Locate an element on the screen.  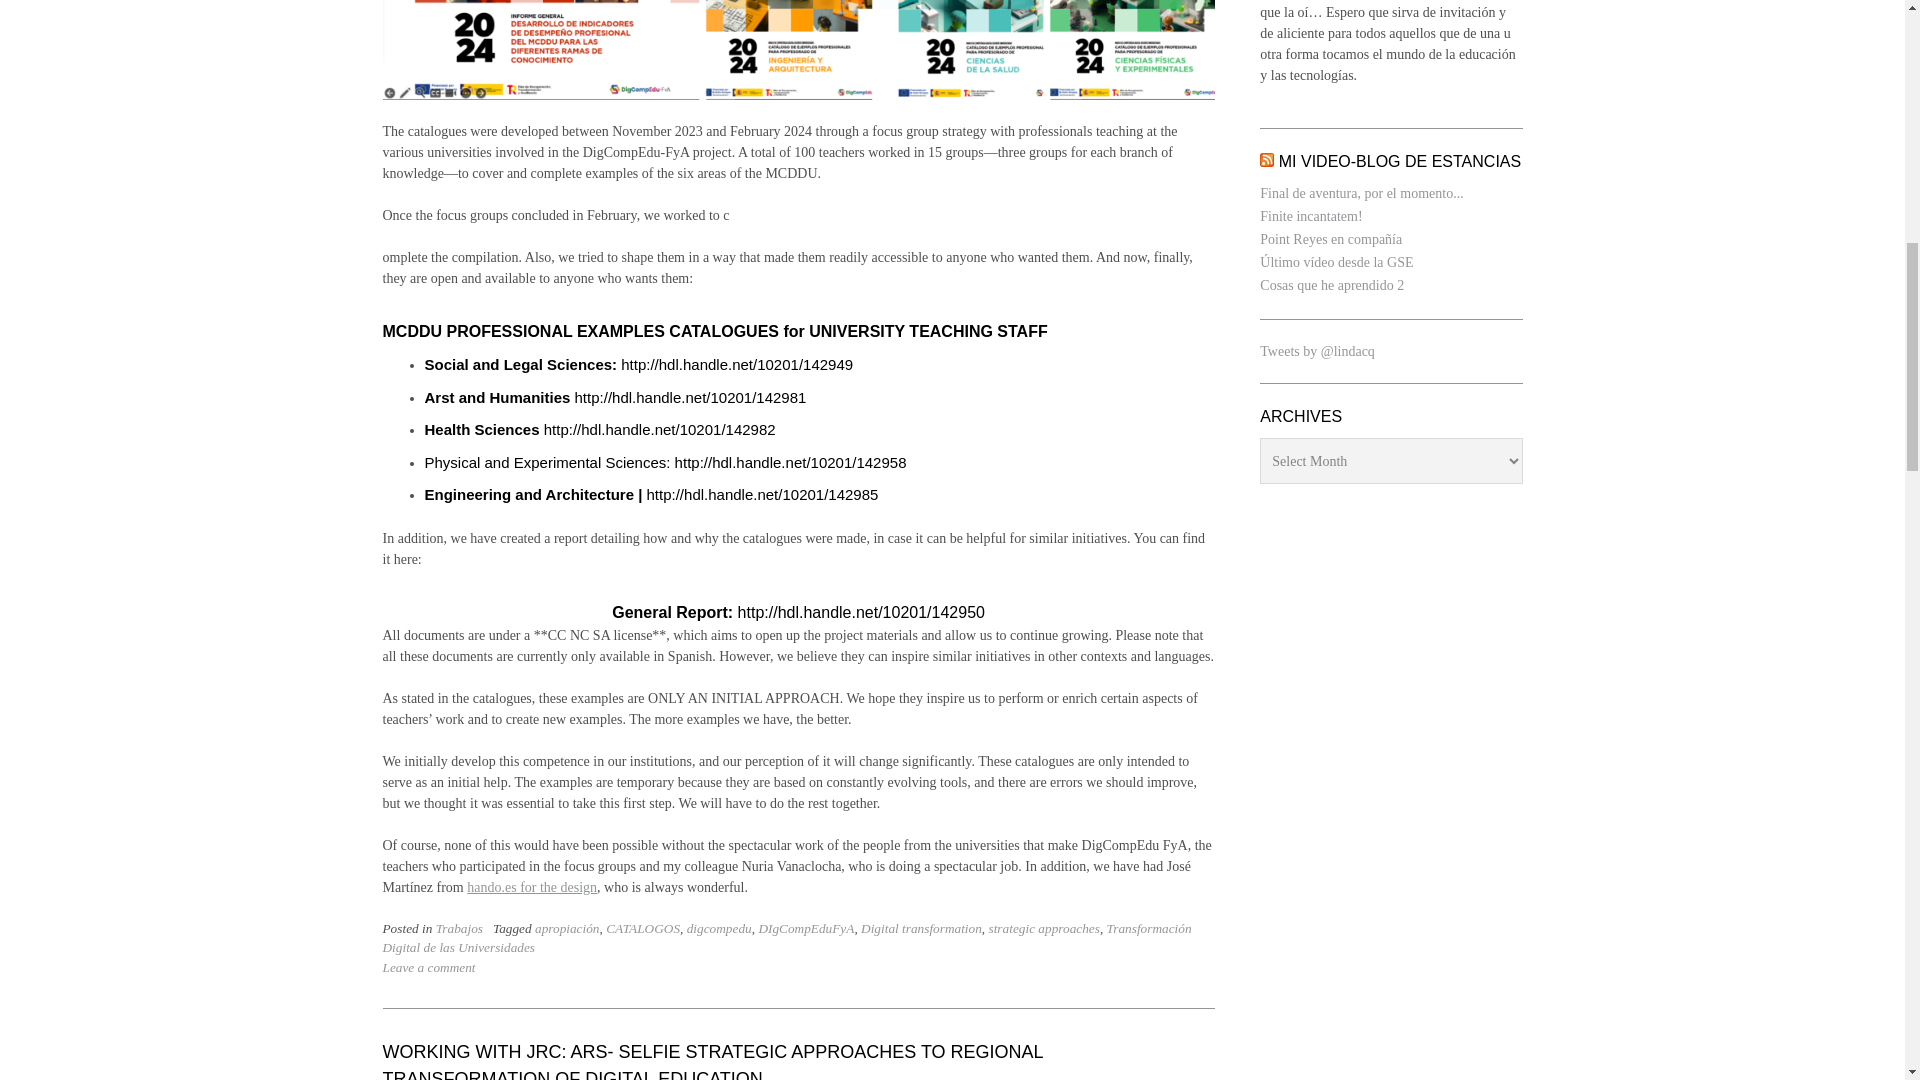
strategic approaches is located at coordinates (1043, 928).